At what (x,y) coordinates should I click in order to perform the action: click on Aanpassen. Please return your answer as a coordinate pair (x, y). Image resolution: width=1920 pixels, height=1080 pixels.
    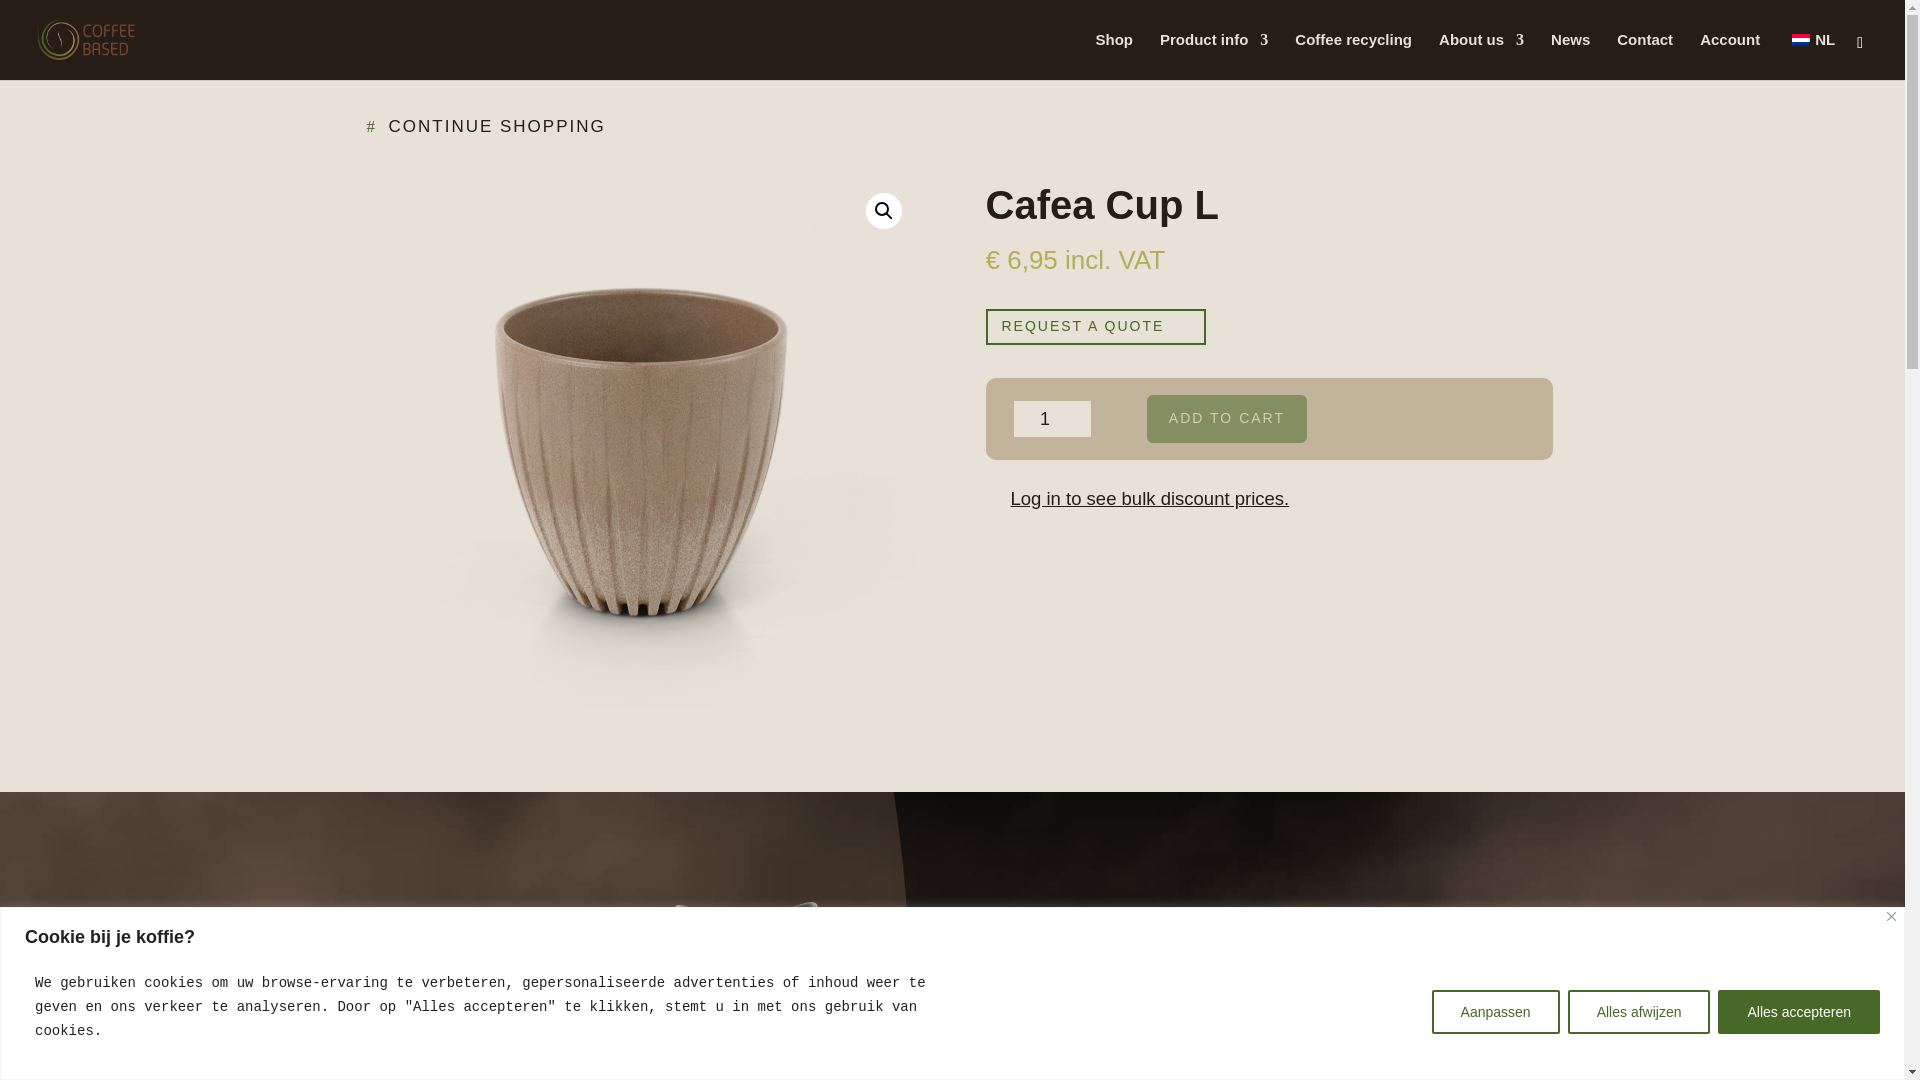
    Looking at the image, I should click on (1496, 1012).